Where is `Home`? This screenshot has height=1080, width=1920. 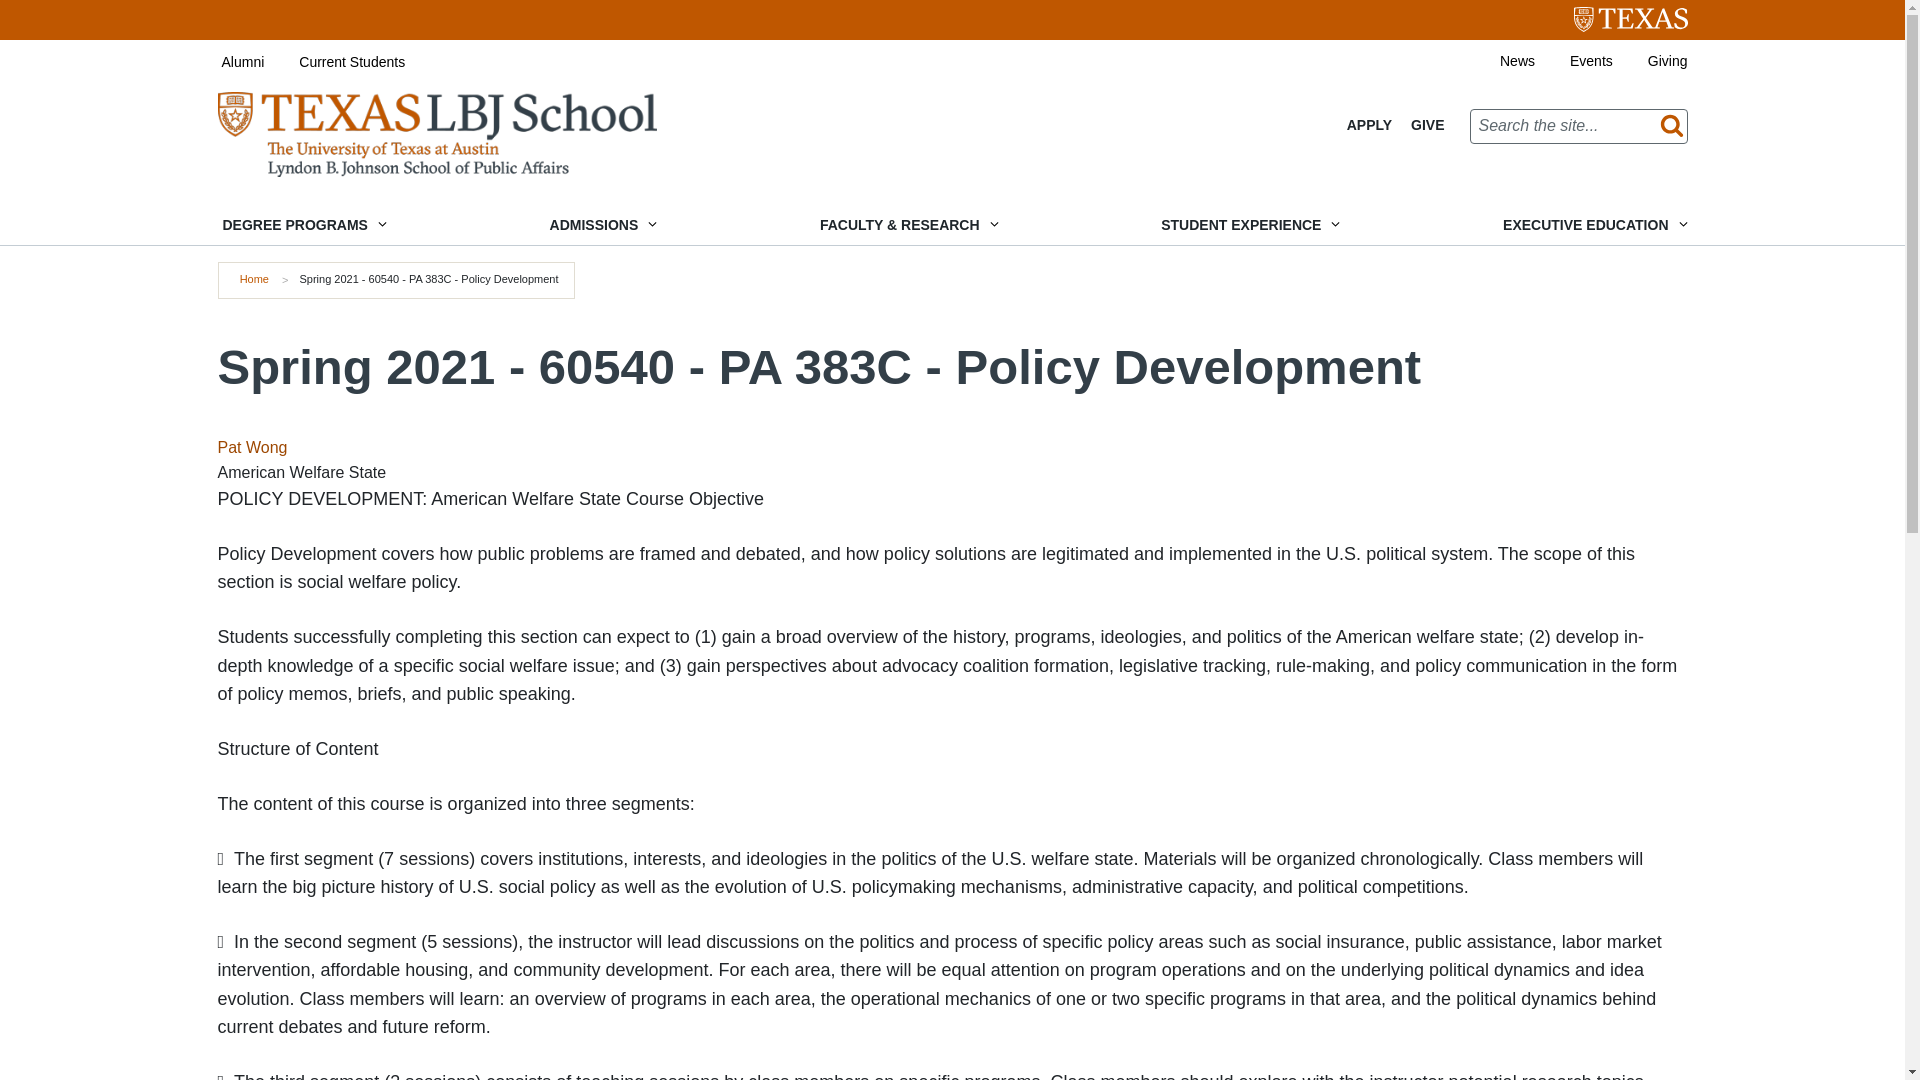
Home is located at coordinates (254, 279).